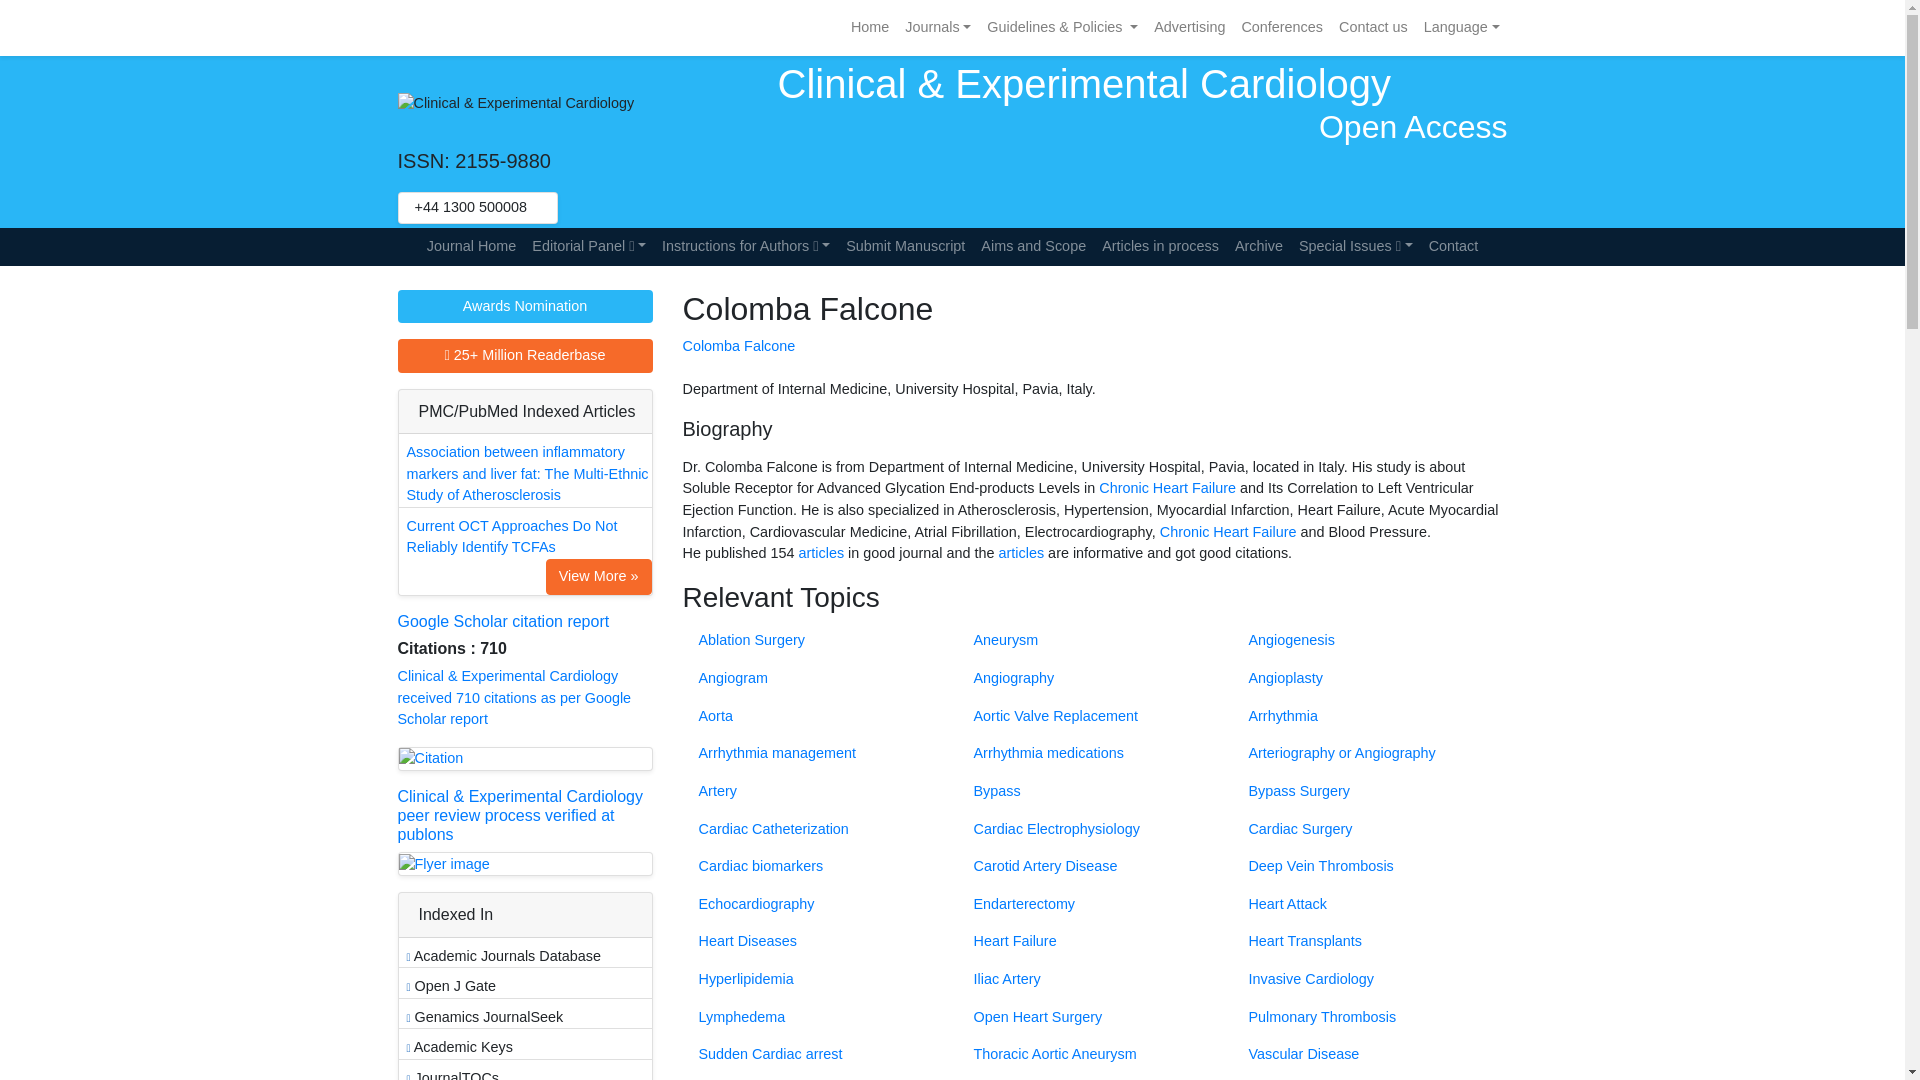 The height and width of the screenshot is (1080, 1920). What do you see at coordinates (1258, 246) in the screenshot?
I see `Archive` at bounding box center [1258, 246].